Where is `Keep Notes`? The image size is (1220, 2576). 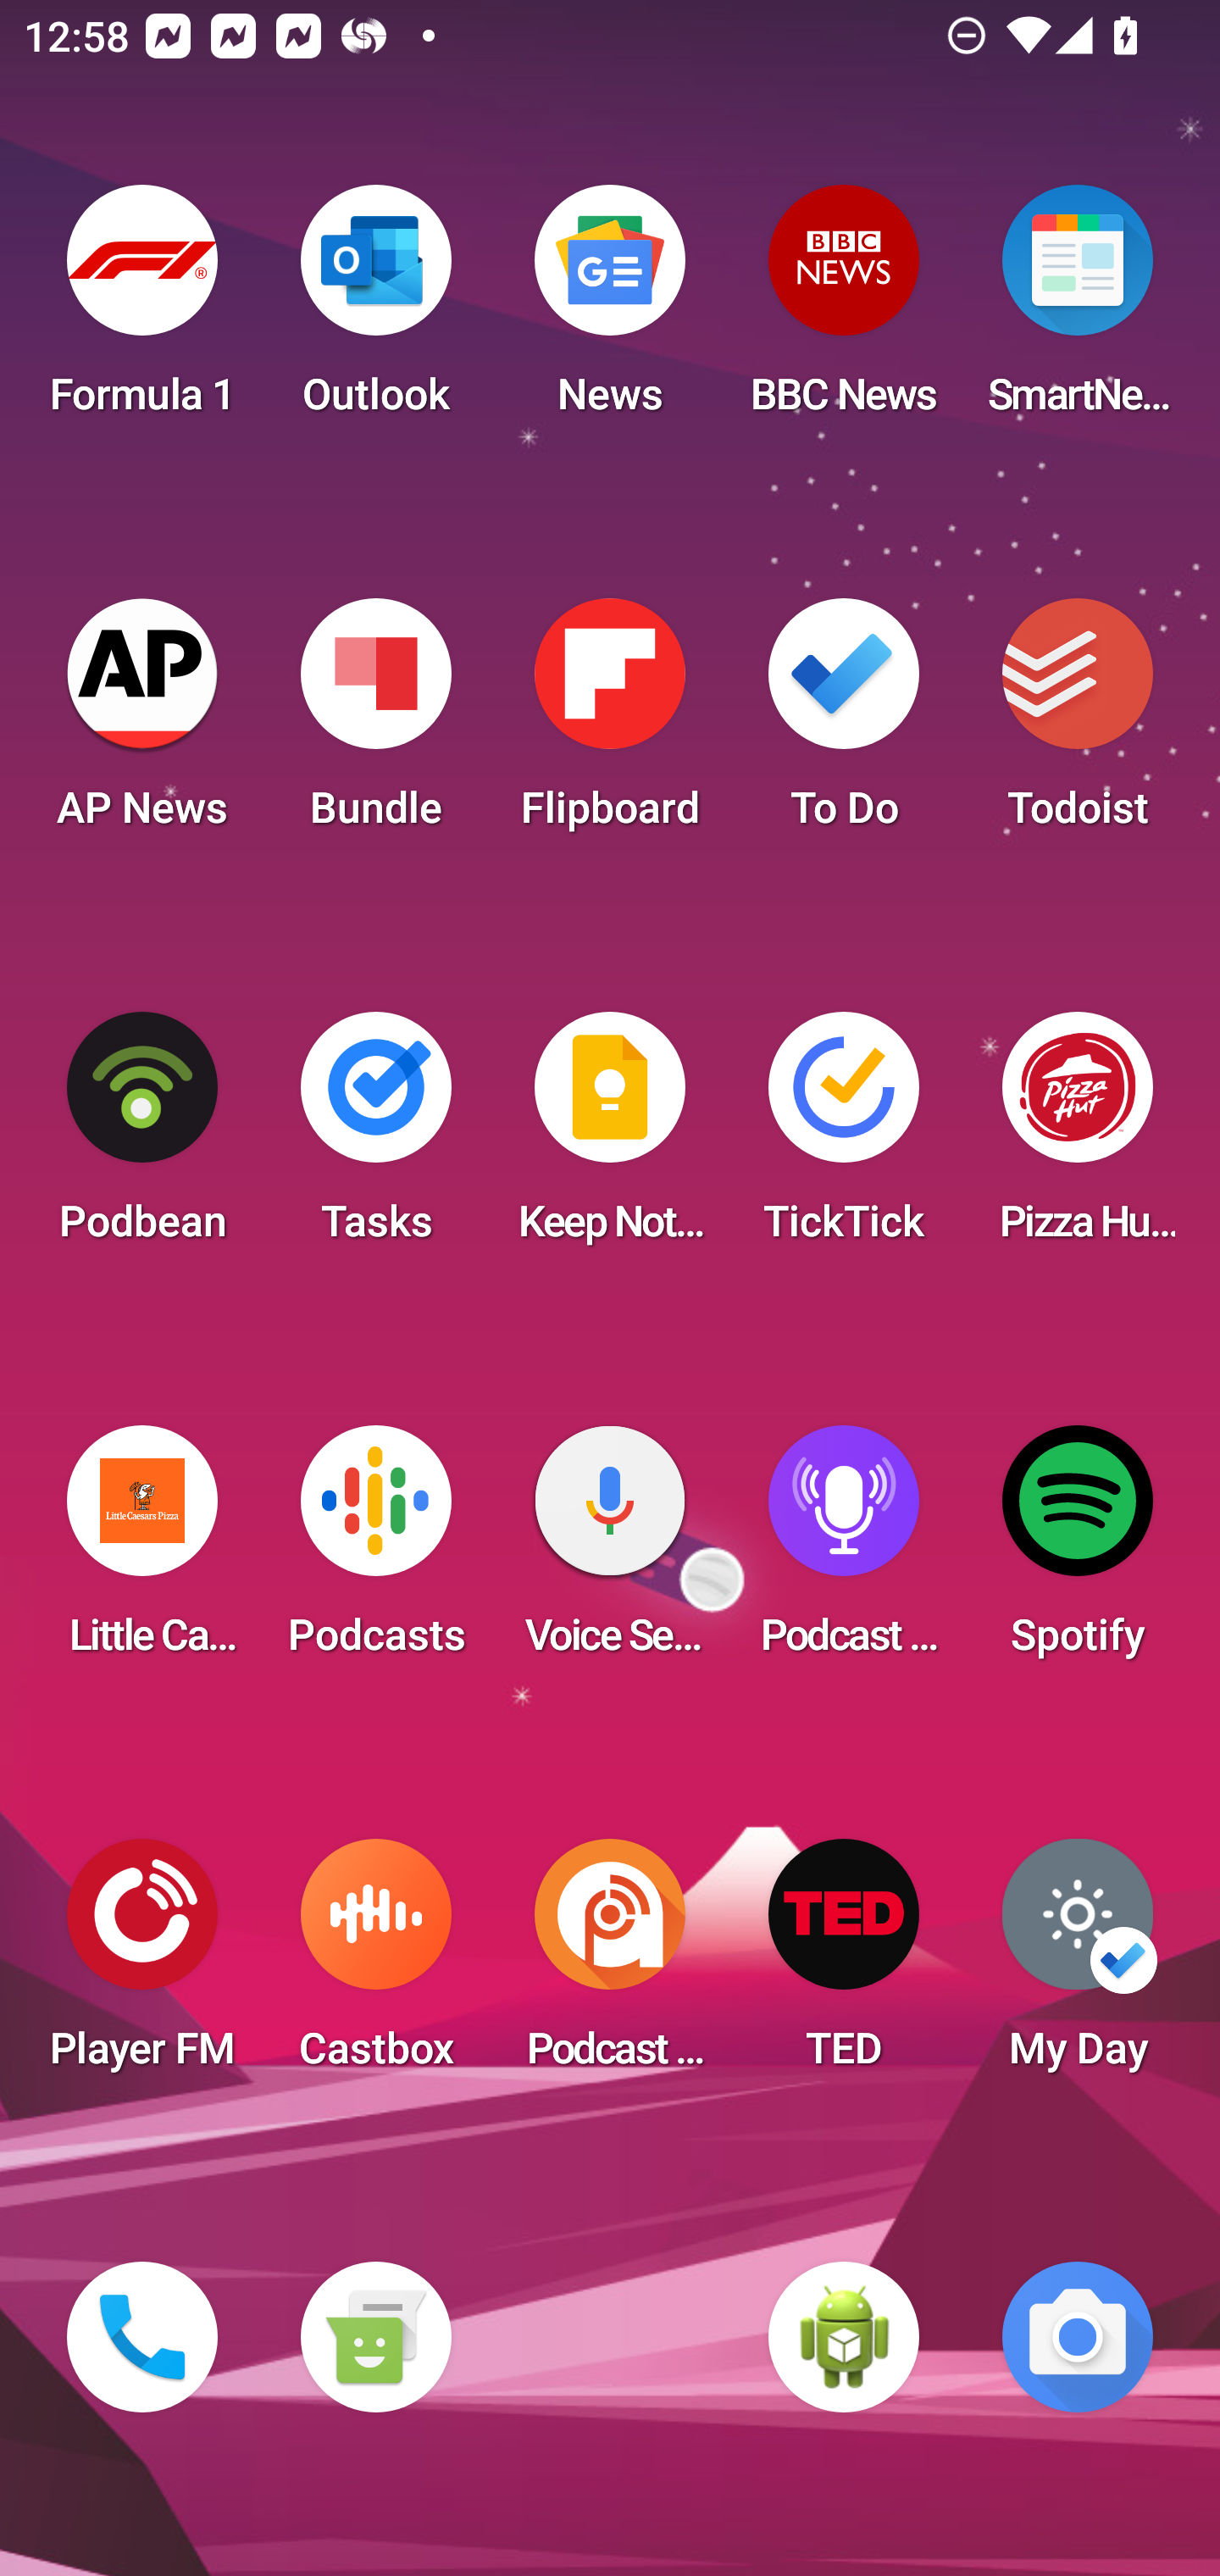 Keep Notes is located at coordinates (610, 1137).